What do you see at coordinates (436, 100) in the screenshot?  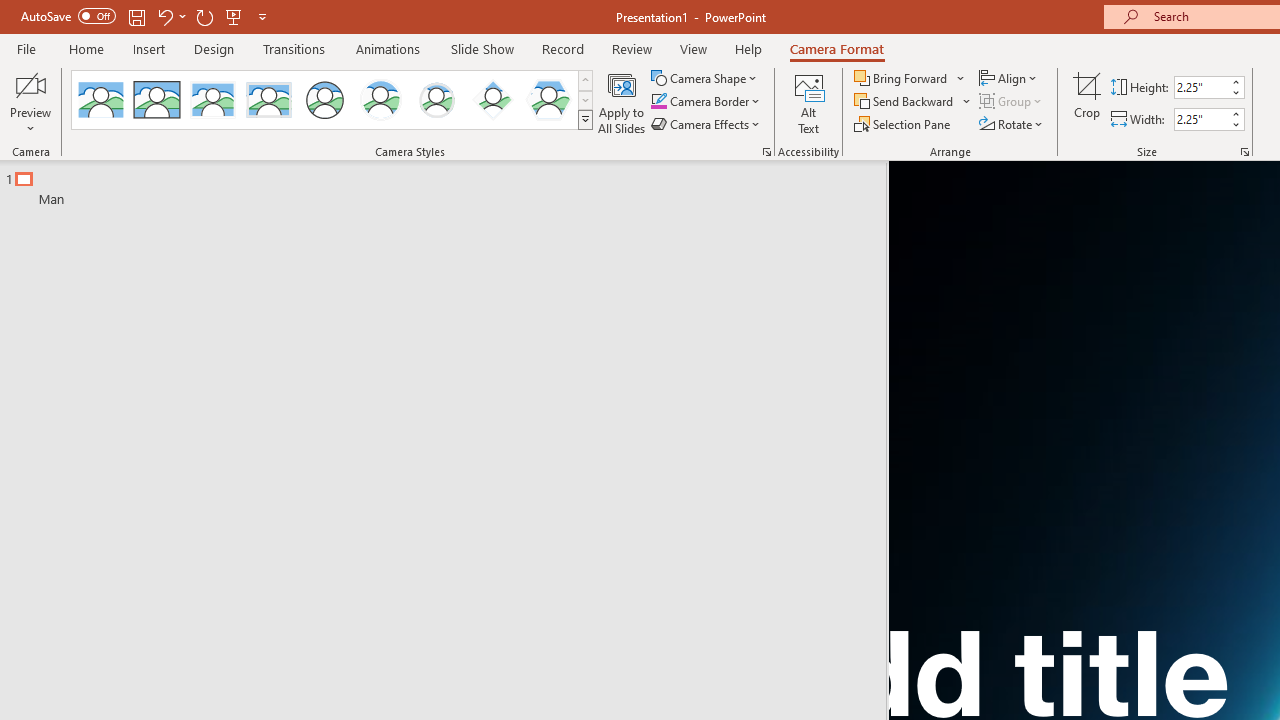 I see `Soft Edge Circle` at bounding box center [436, 100].